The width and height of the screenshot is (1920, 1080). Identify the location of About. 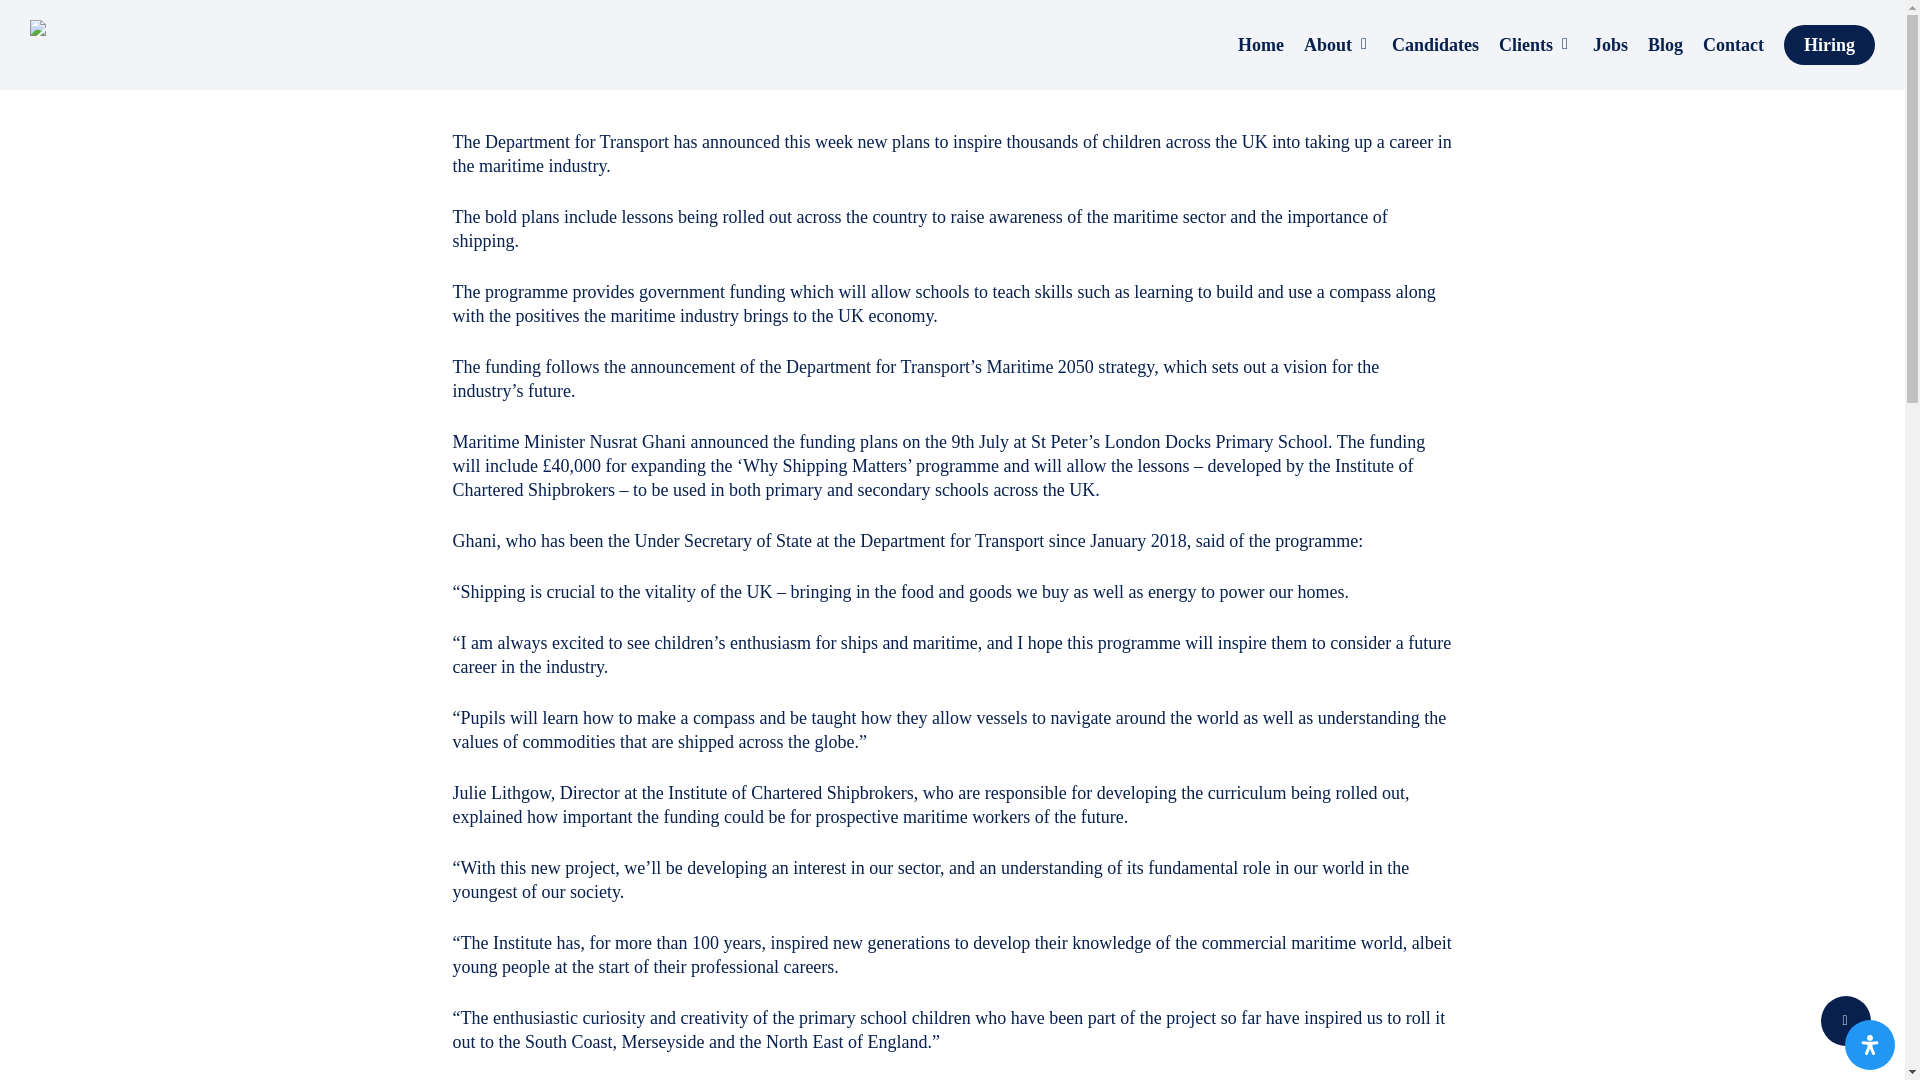
(1338, 45).